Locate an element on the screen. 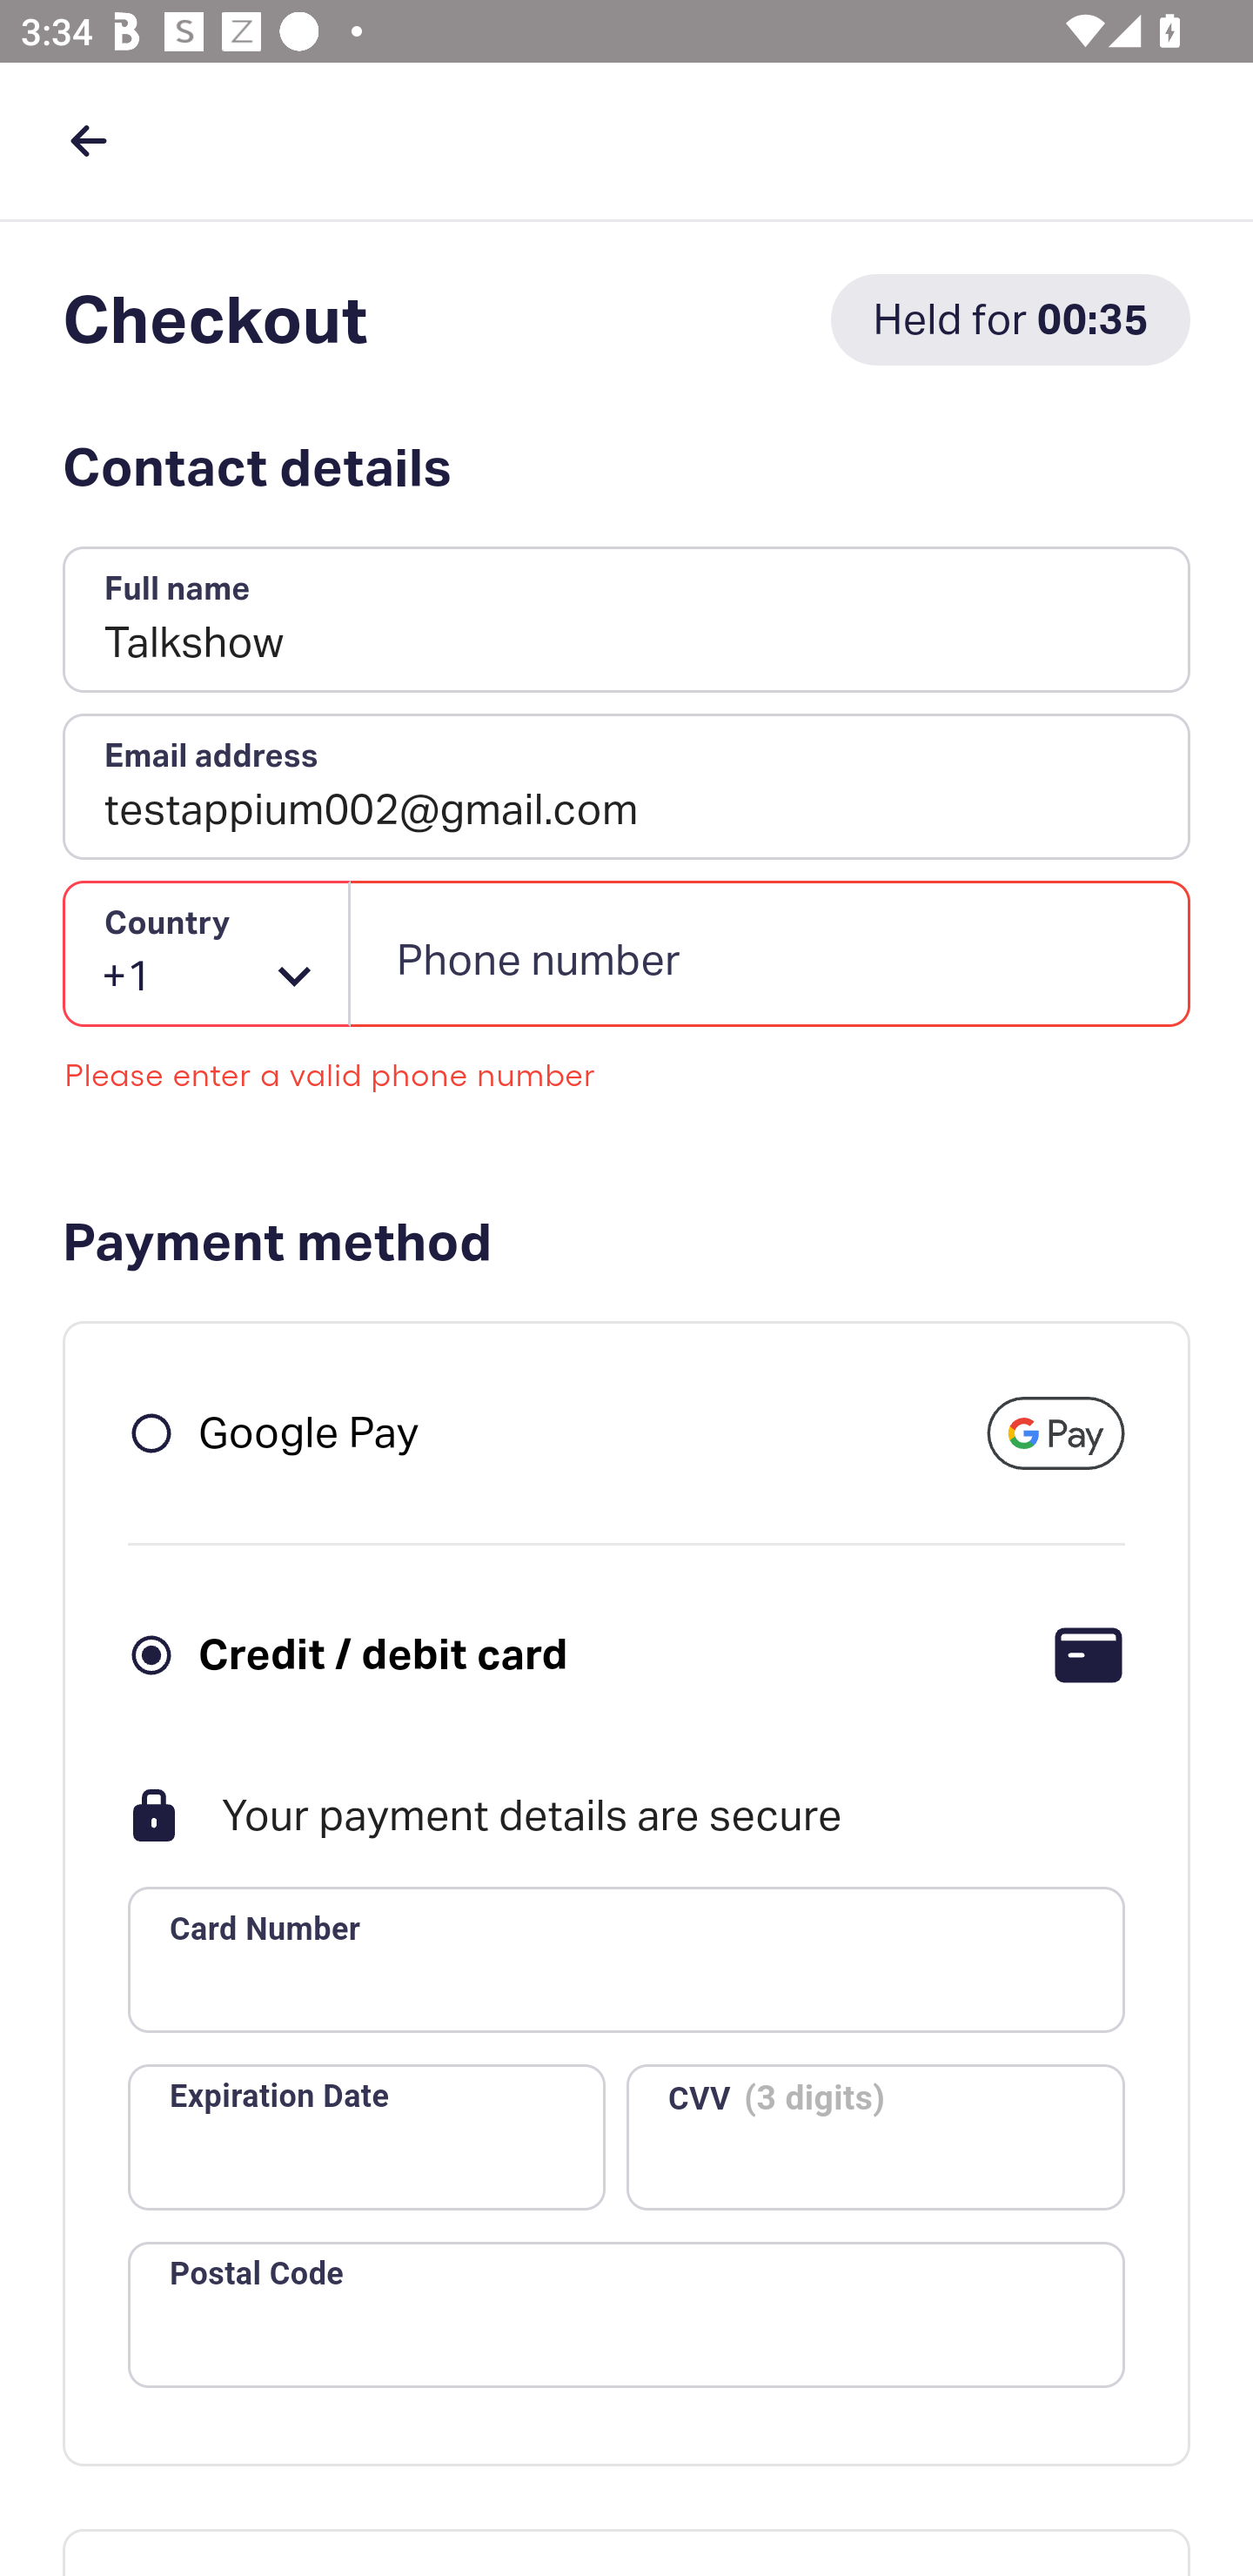 Image resolution: width=1253 pixels, height=2576 pixels. testappium002@gmail.com is located at coordinates (626, 787).